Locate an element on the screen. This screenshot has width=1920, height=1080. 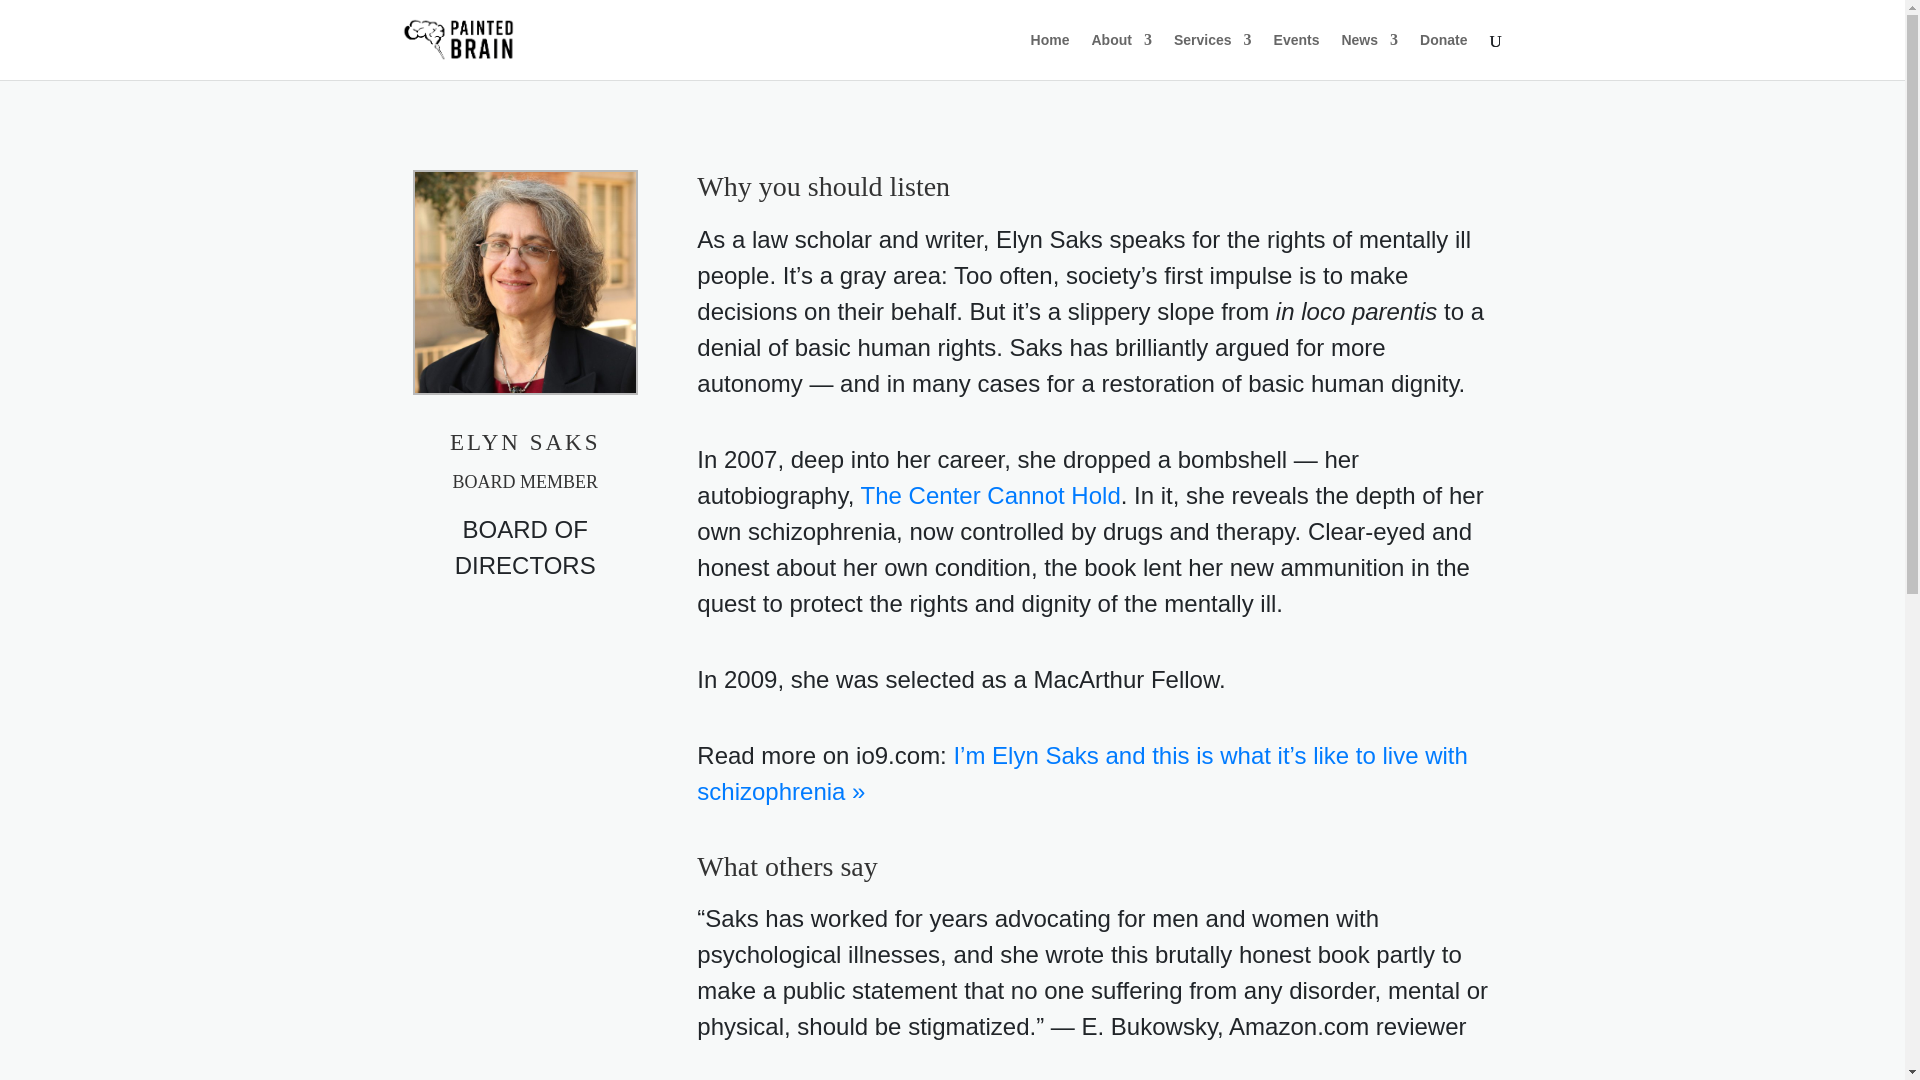
painted-brain-elyn-saks-600x600 is located at coordinates (524, 282).